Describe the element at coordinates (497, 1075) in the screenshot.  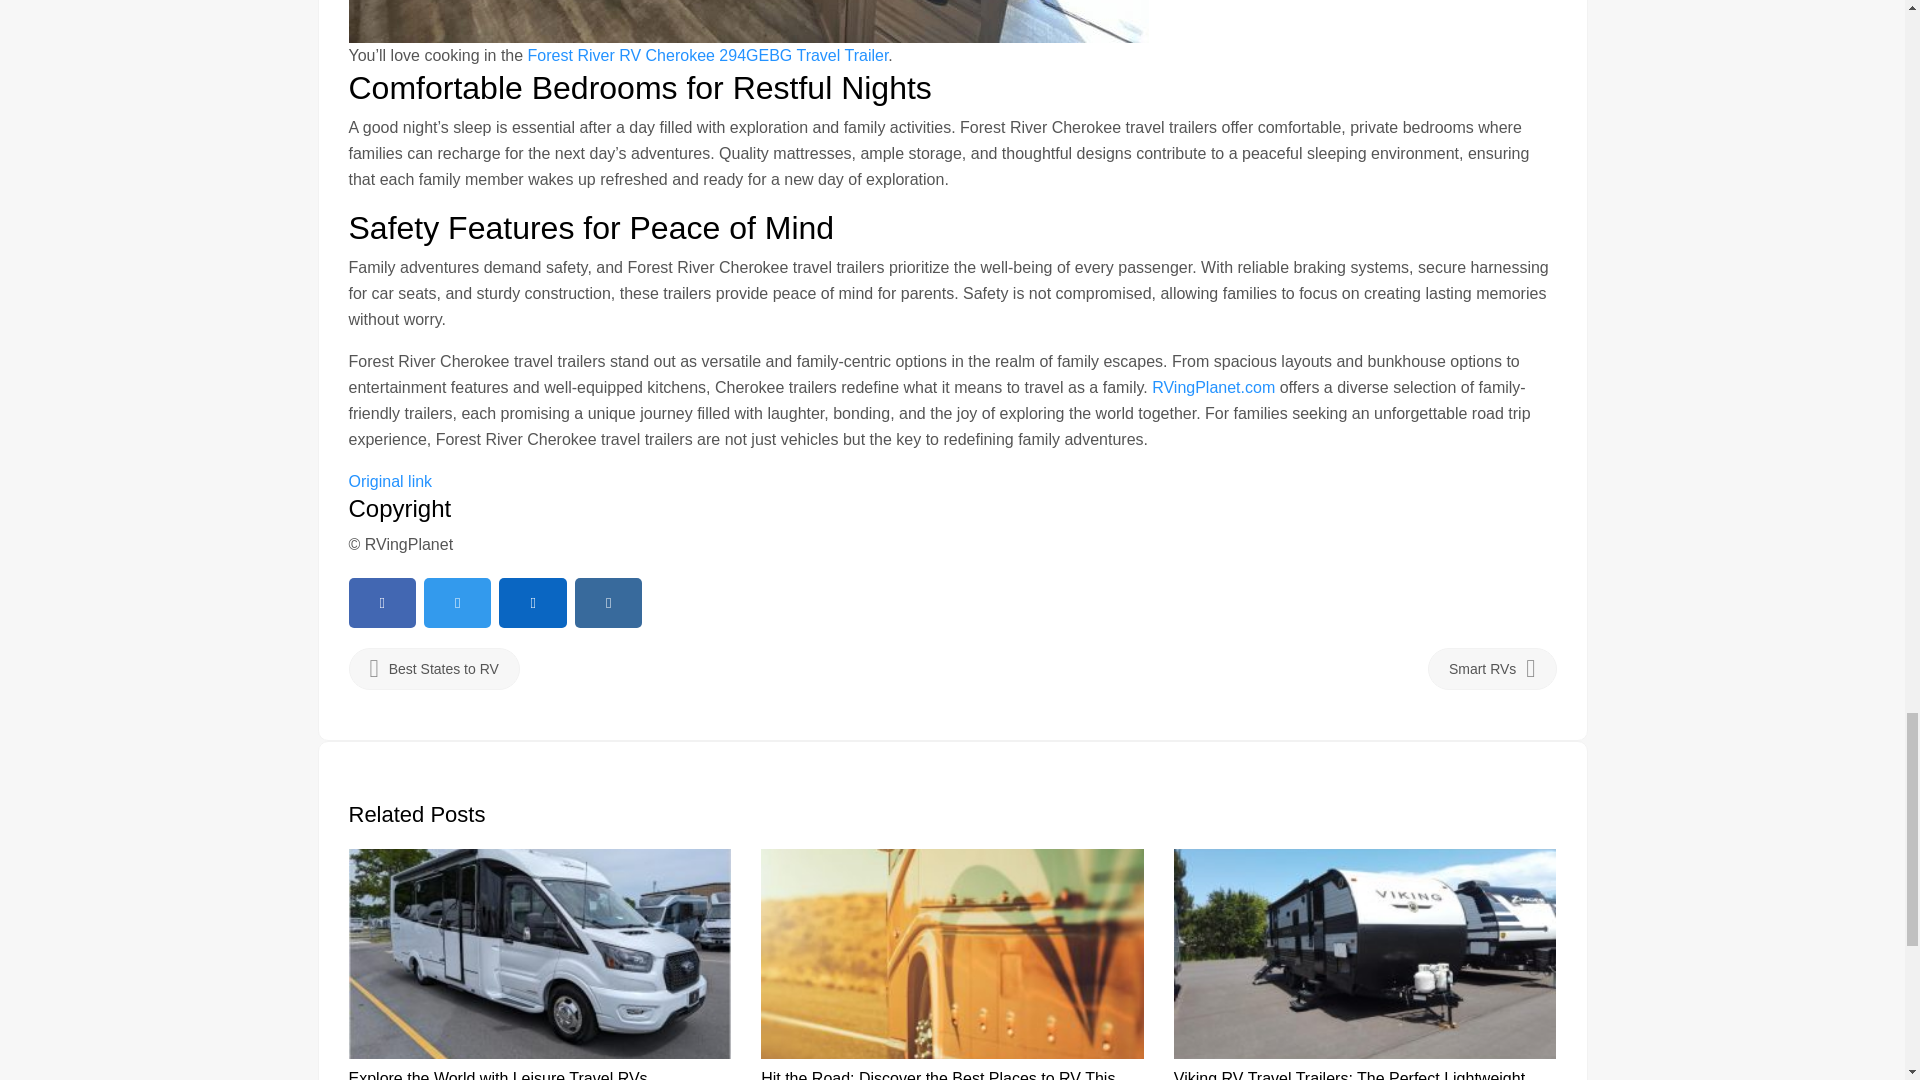
I see `Explore the World with Leisure Travel RVs` at that location.